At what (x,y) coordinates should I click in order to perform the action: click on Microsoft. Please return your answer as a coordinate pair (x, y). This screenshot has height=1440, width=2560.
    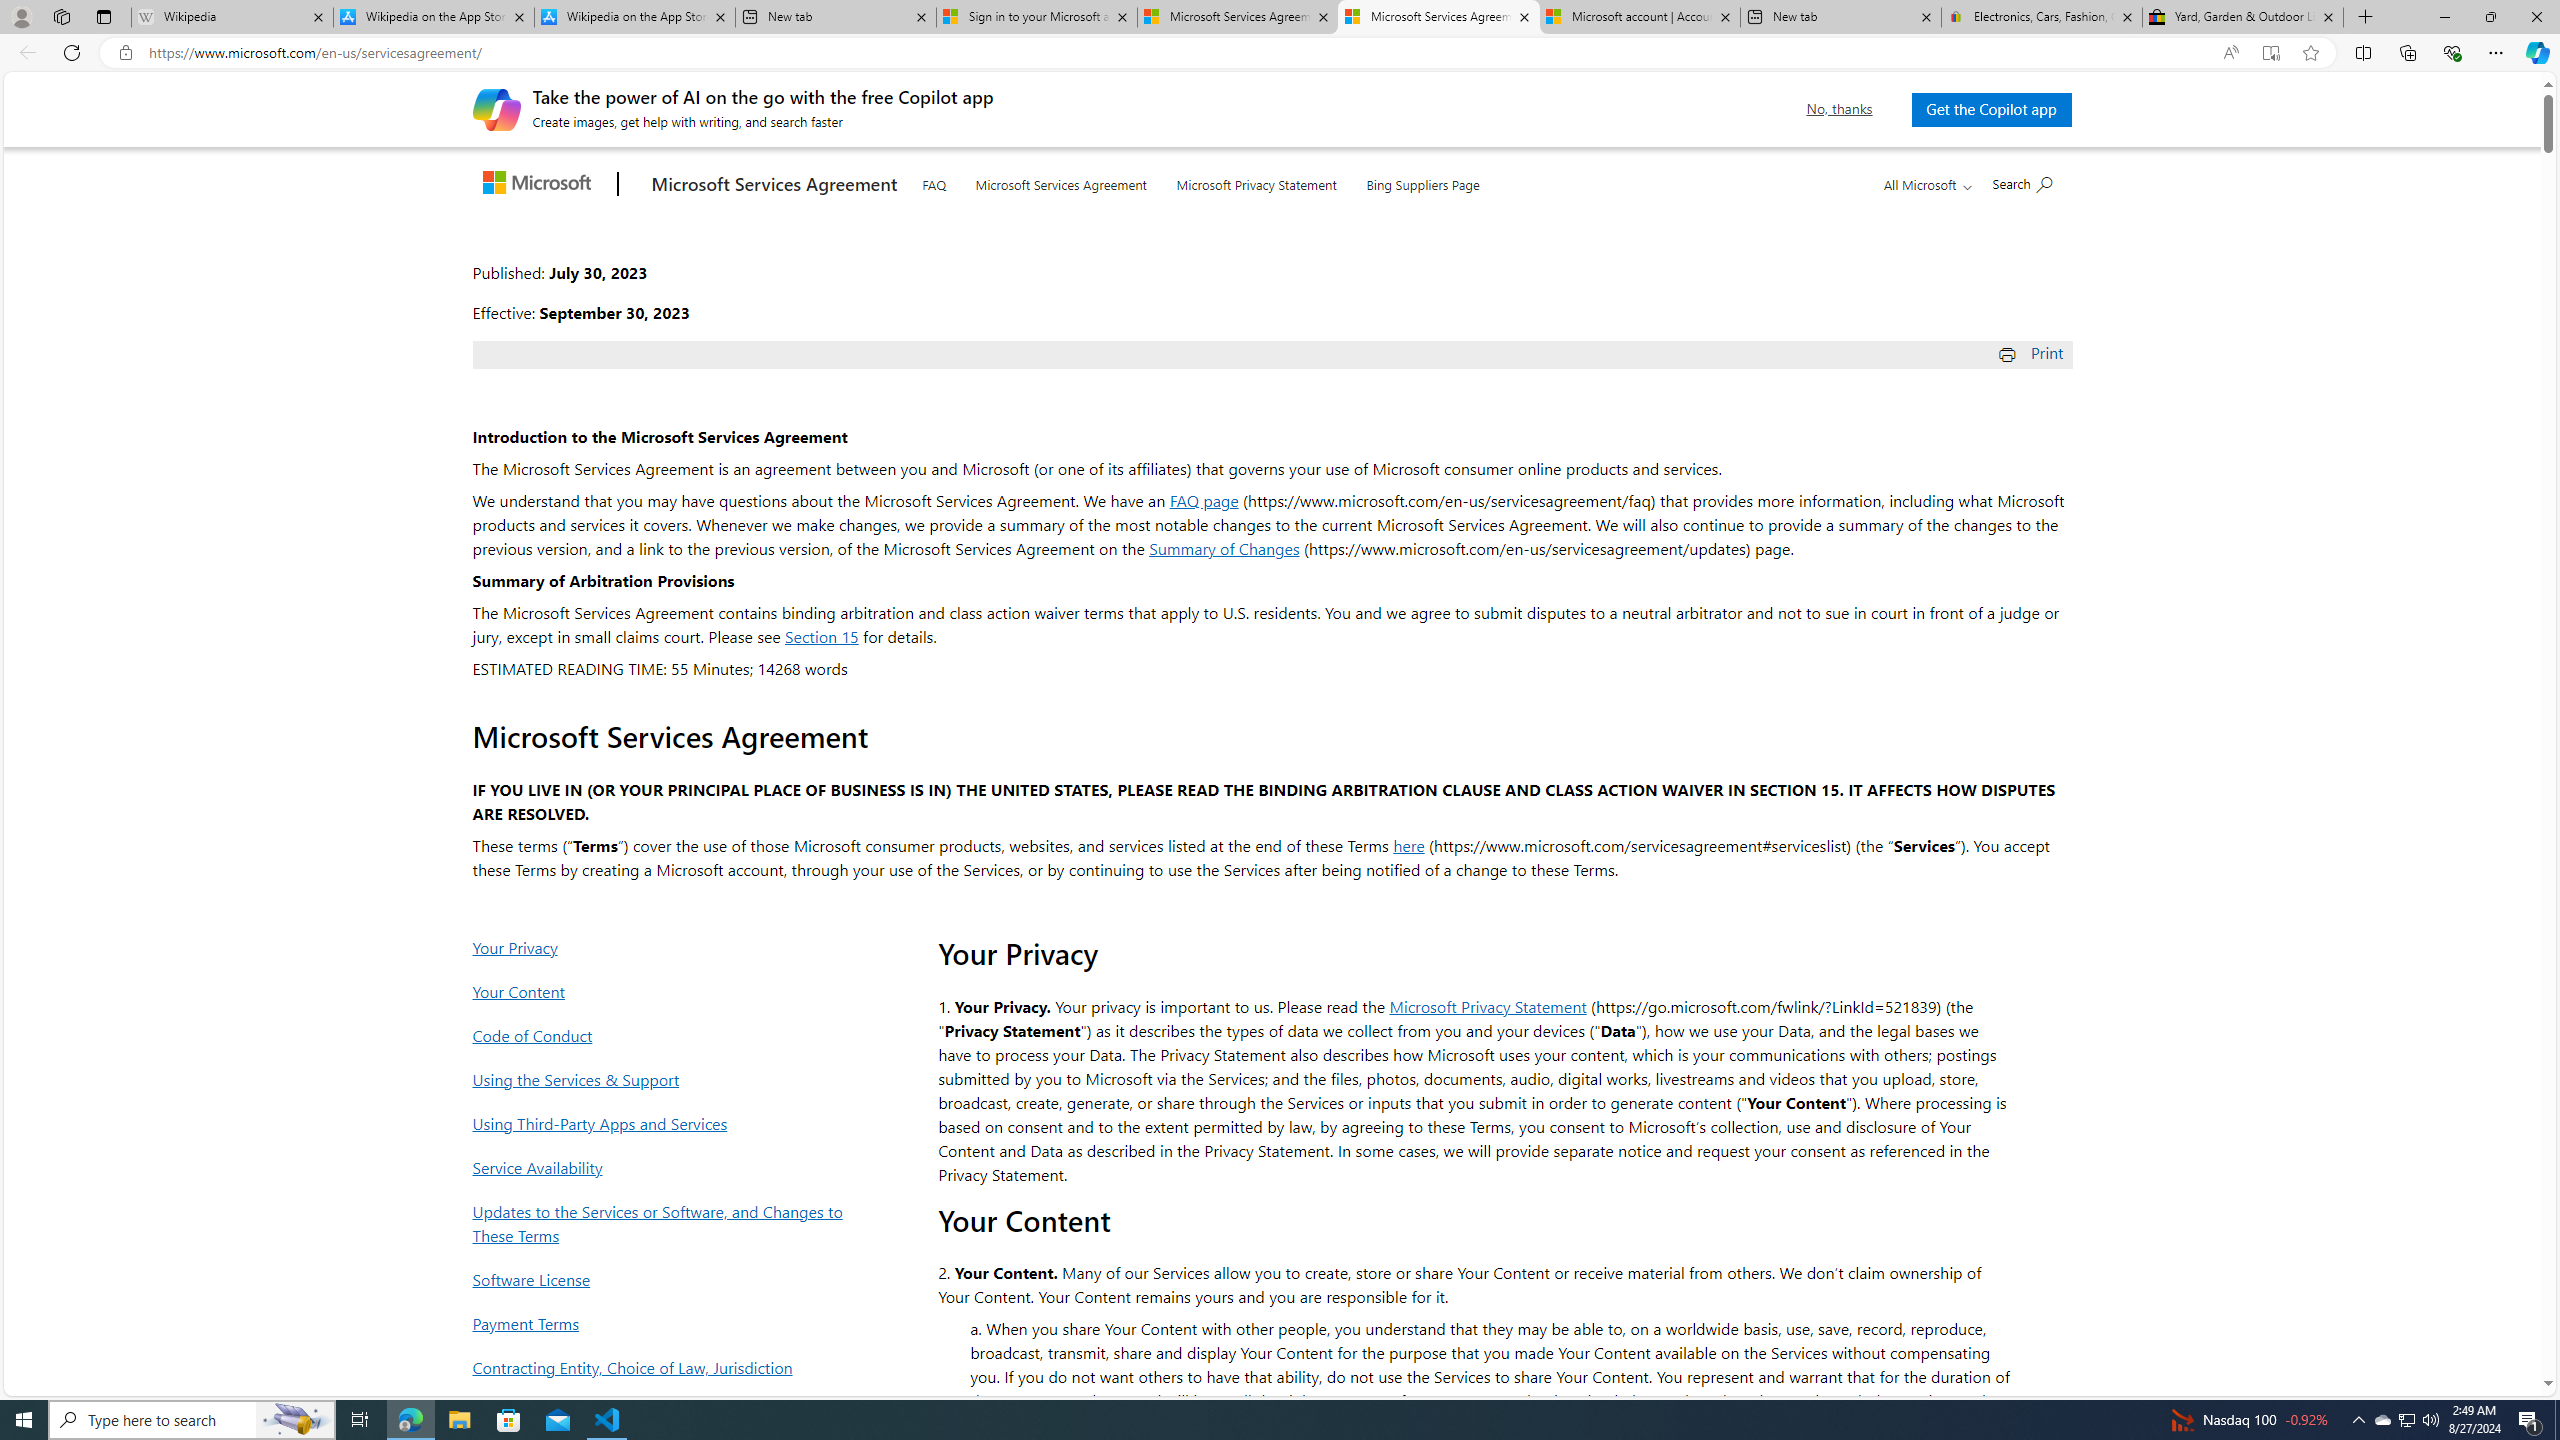
    Looking at the image, I should click on (540, 184).